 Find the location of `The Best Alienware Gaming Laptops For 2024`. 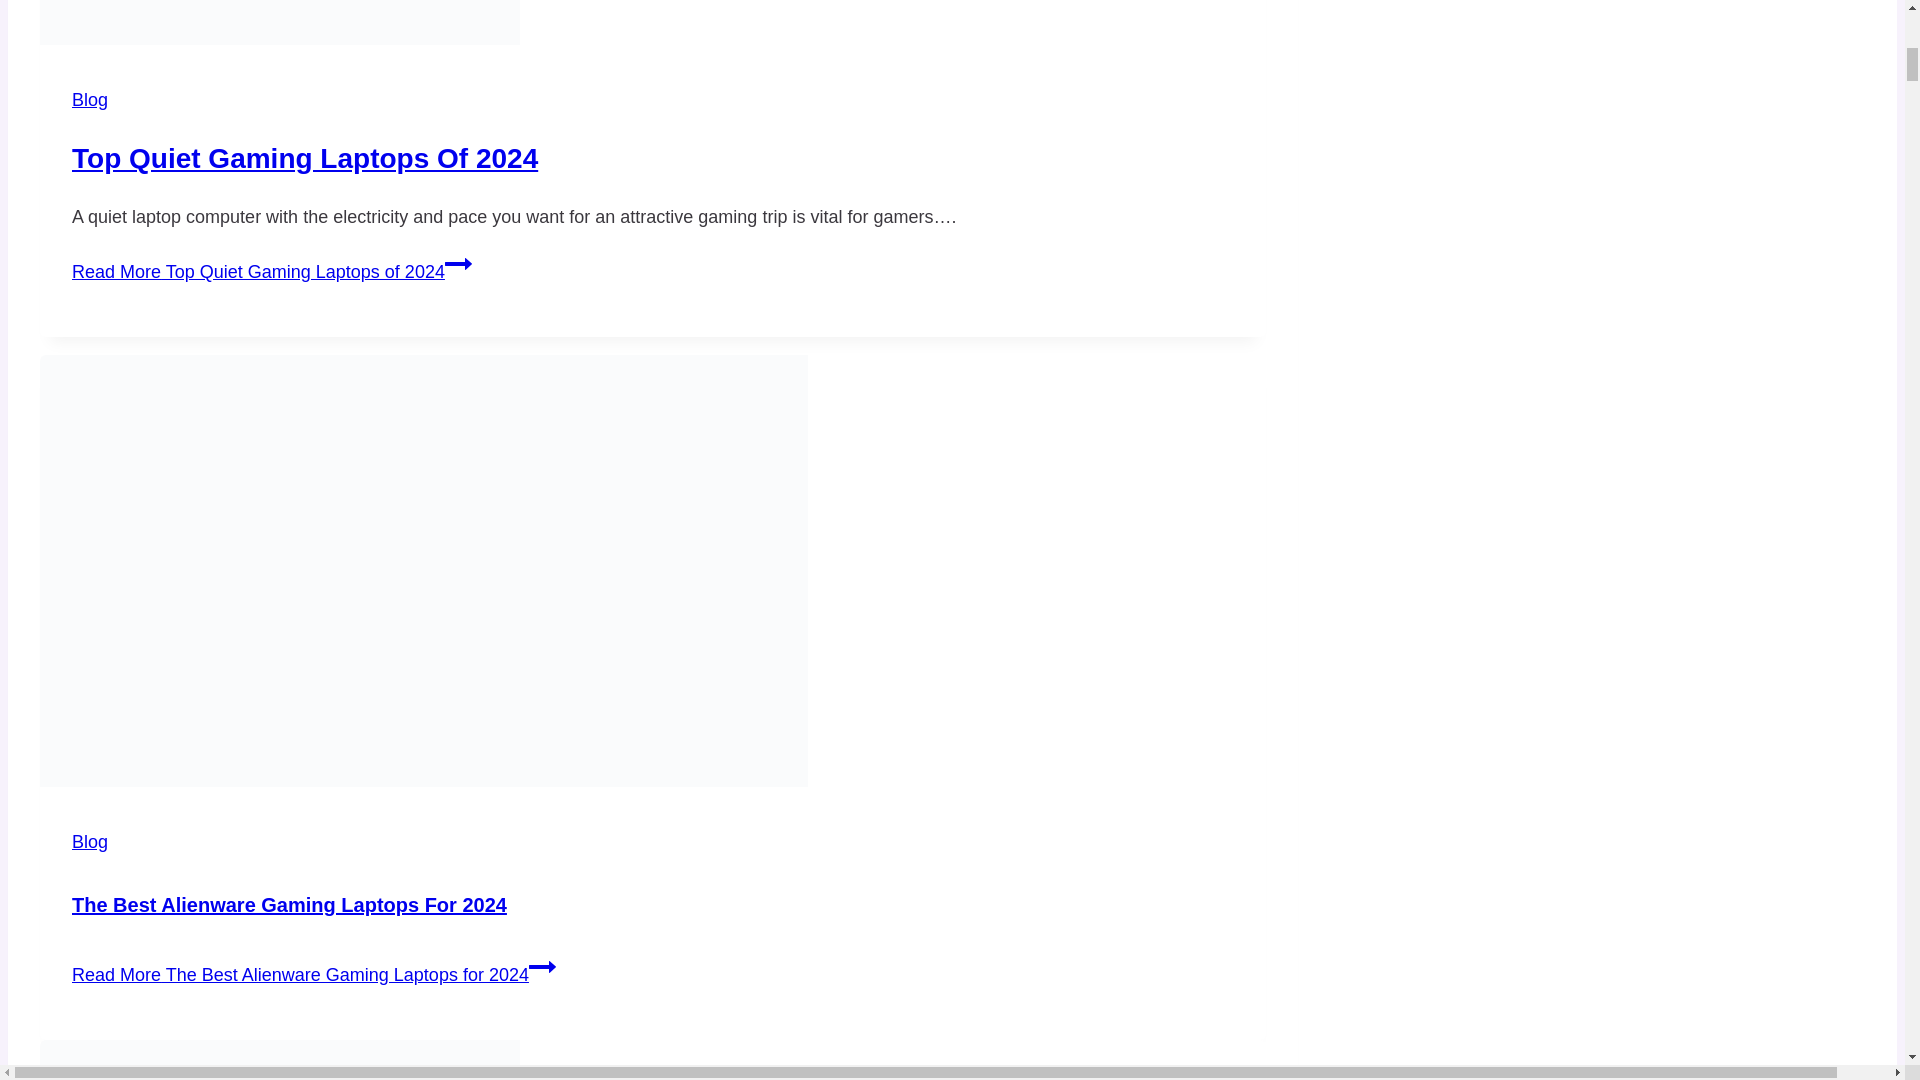

The Best Alienware Gaming Laptops For 2024 is located at coordinates (289, 904).